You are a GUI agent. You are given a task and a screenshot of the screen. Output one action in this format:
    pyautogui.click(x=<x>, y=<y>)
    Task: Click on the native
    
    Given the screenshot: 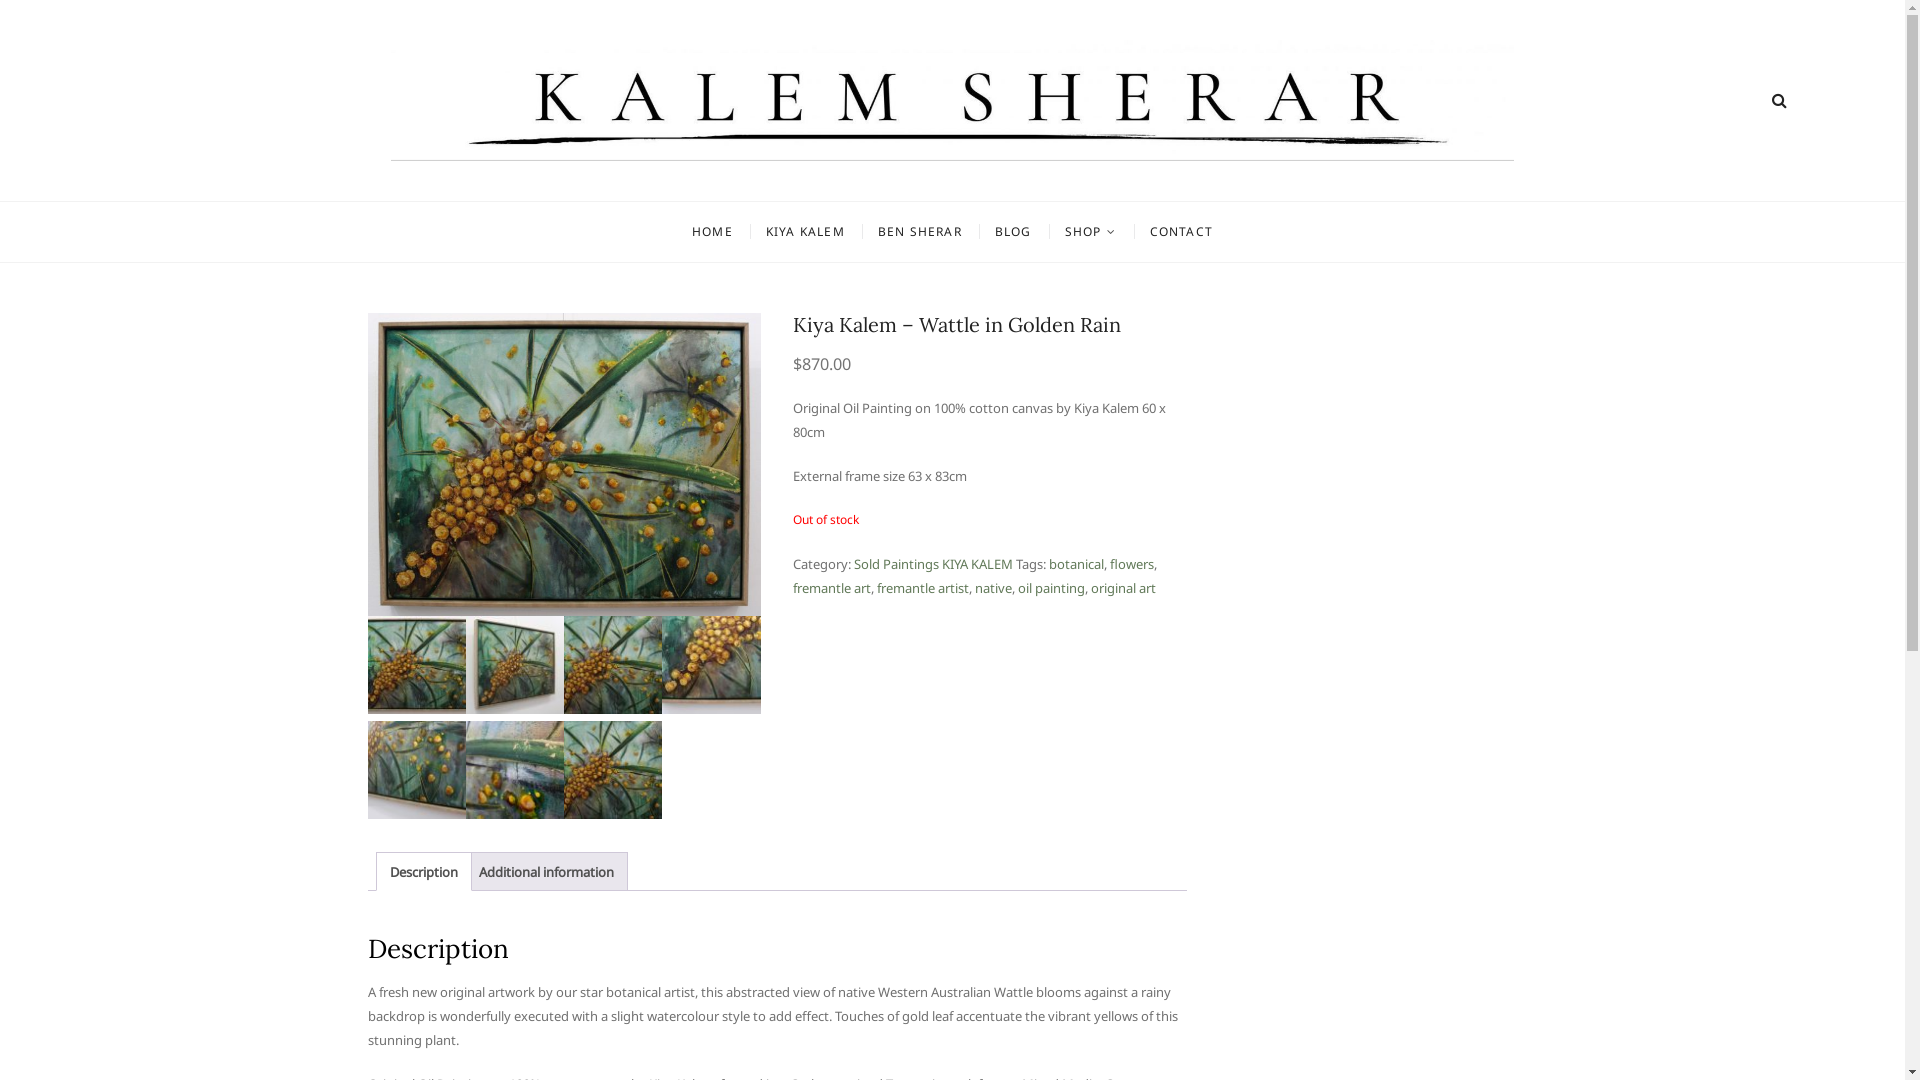 What is the action you would take?
    pyautogui.click(x=994, y=588)
    